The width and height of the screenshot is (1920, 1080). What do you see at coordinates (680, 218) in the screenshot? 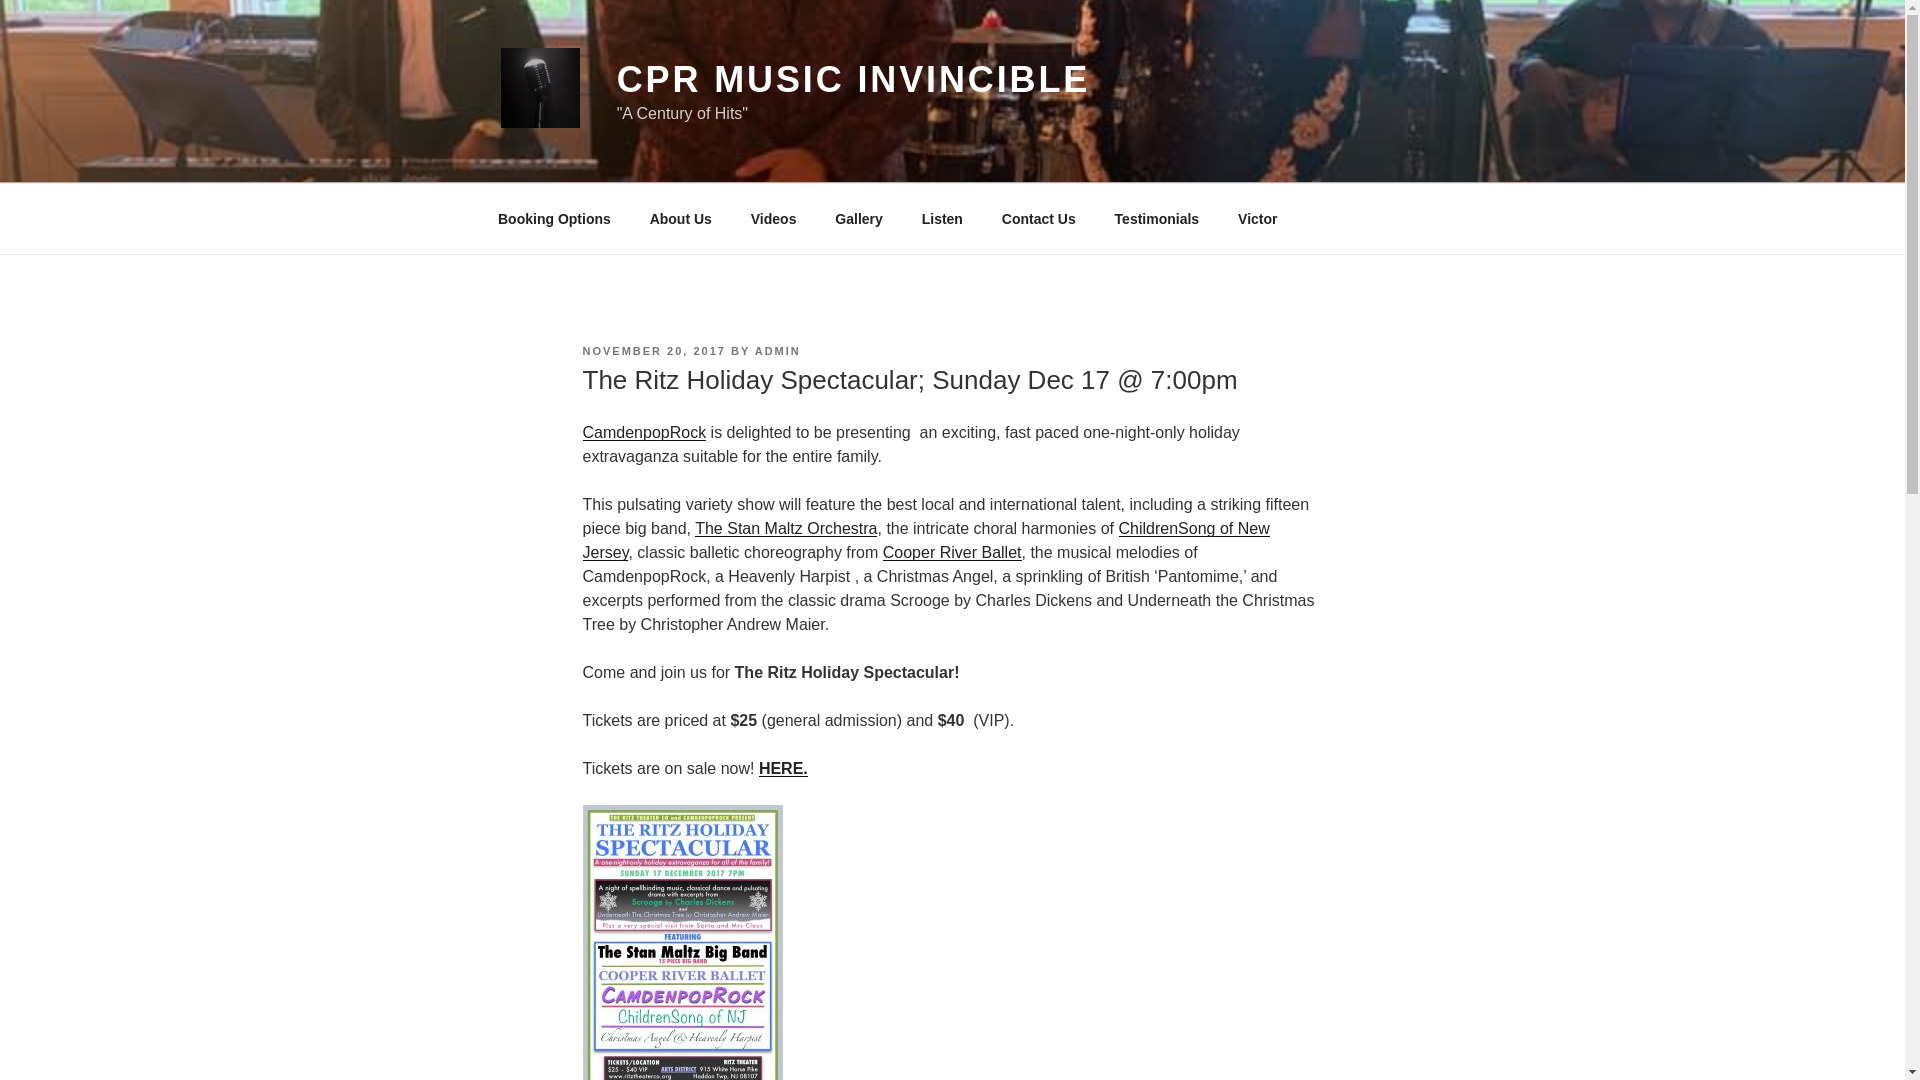
I see `About Us` at bounding box center [680, 218].